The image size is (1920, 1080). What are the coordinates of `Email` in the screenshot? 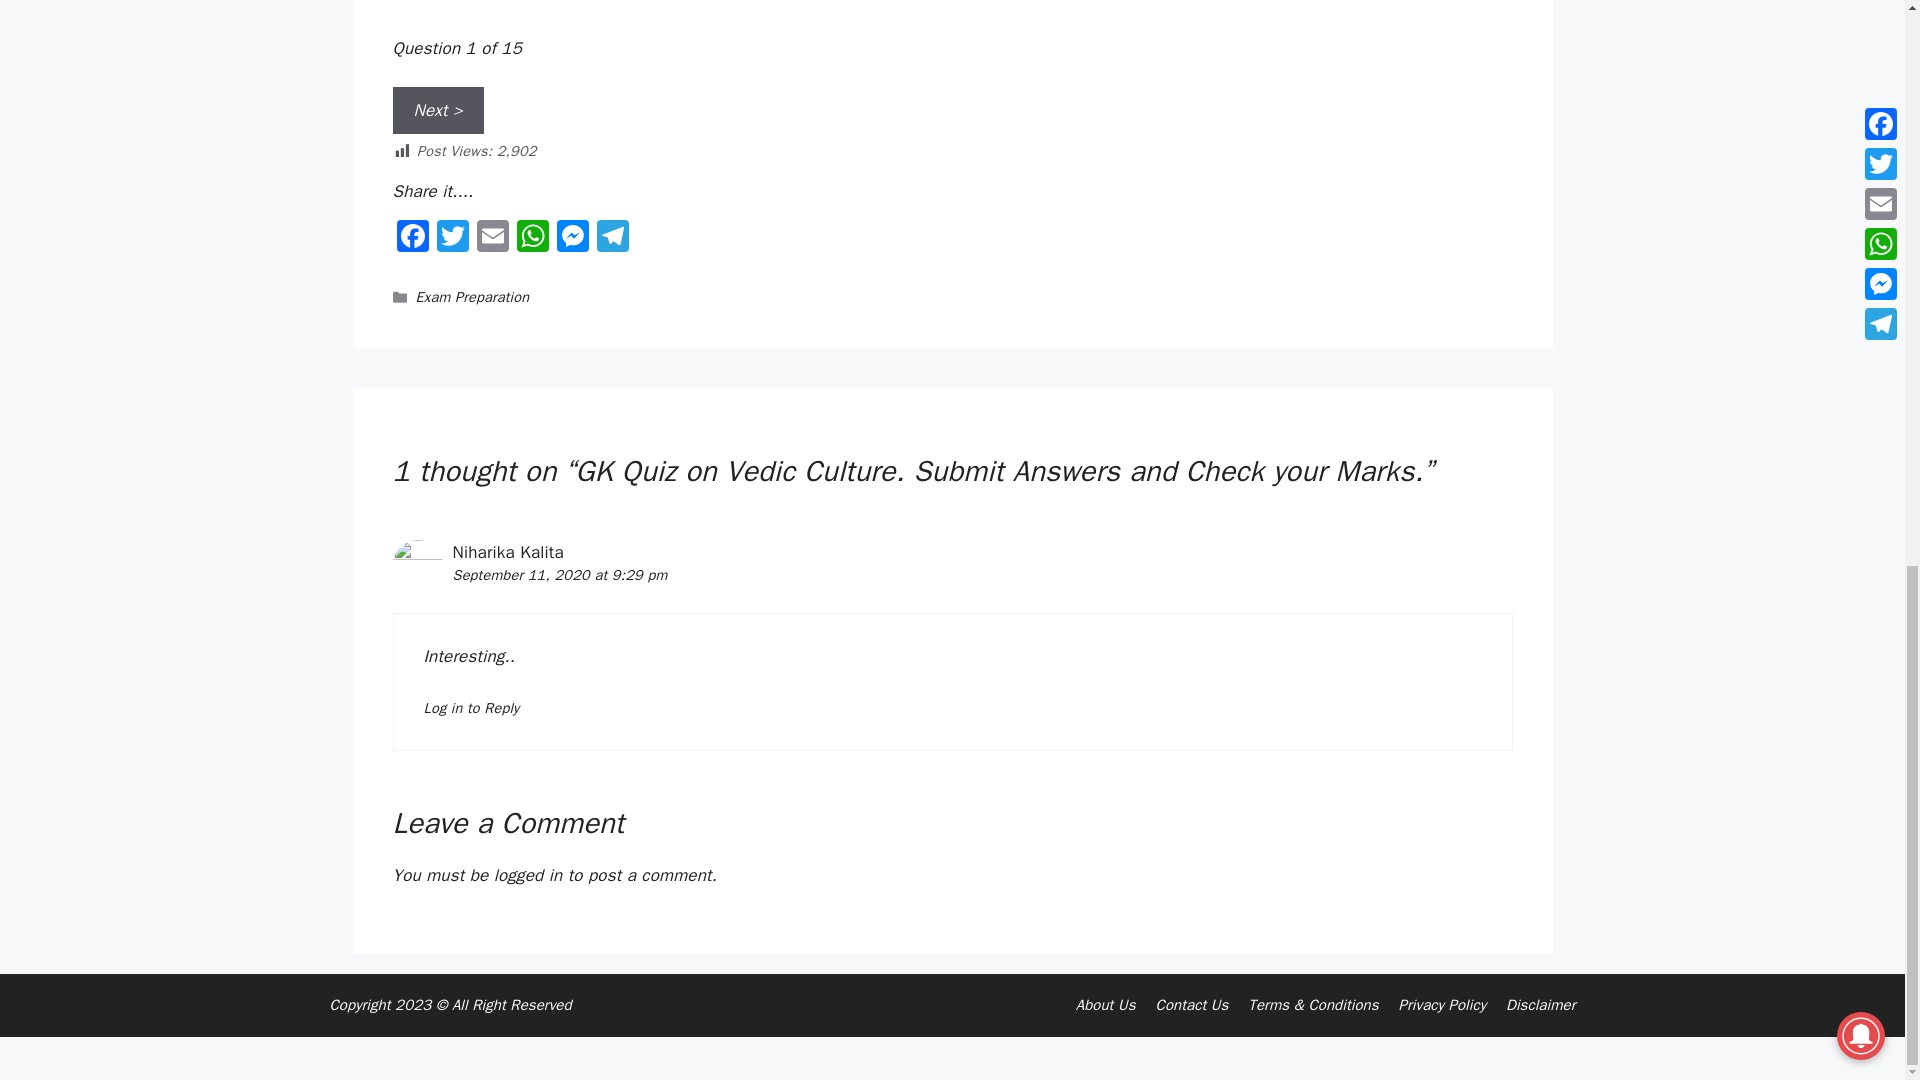 It's located at (492, 239).